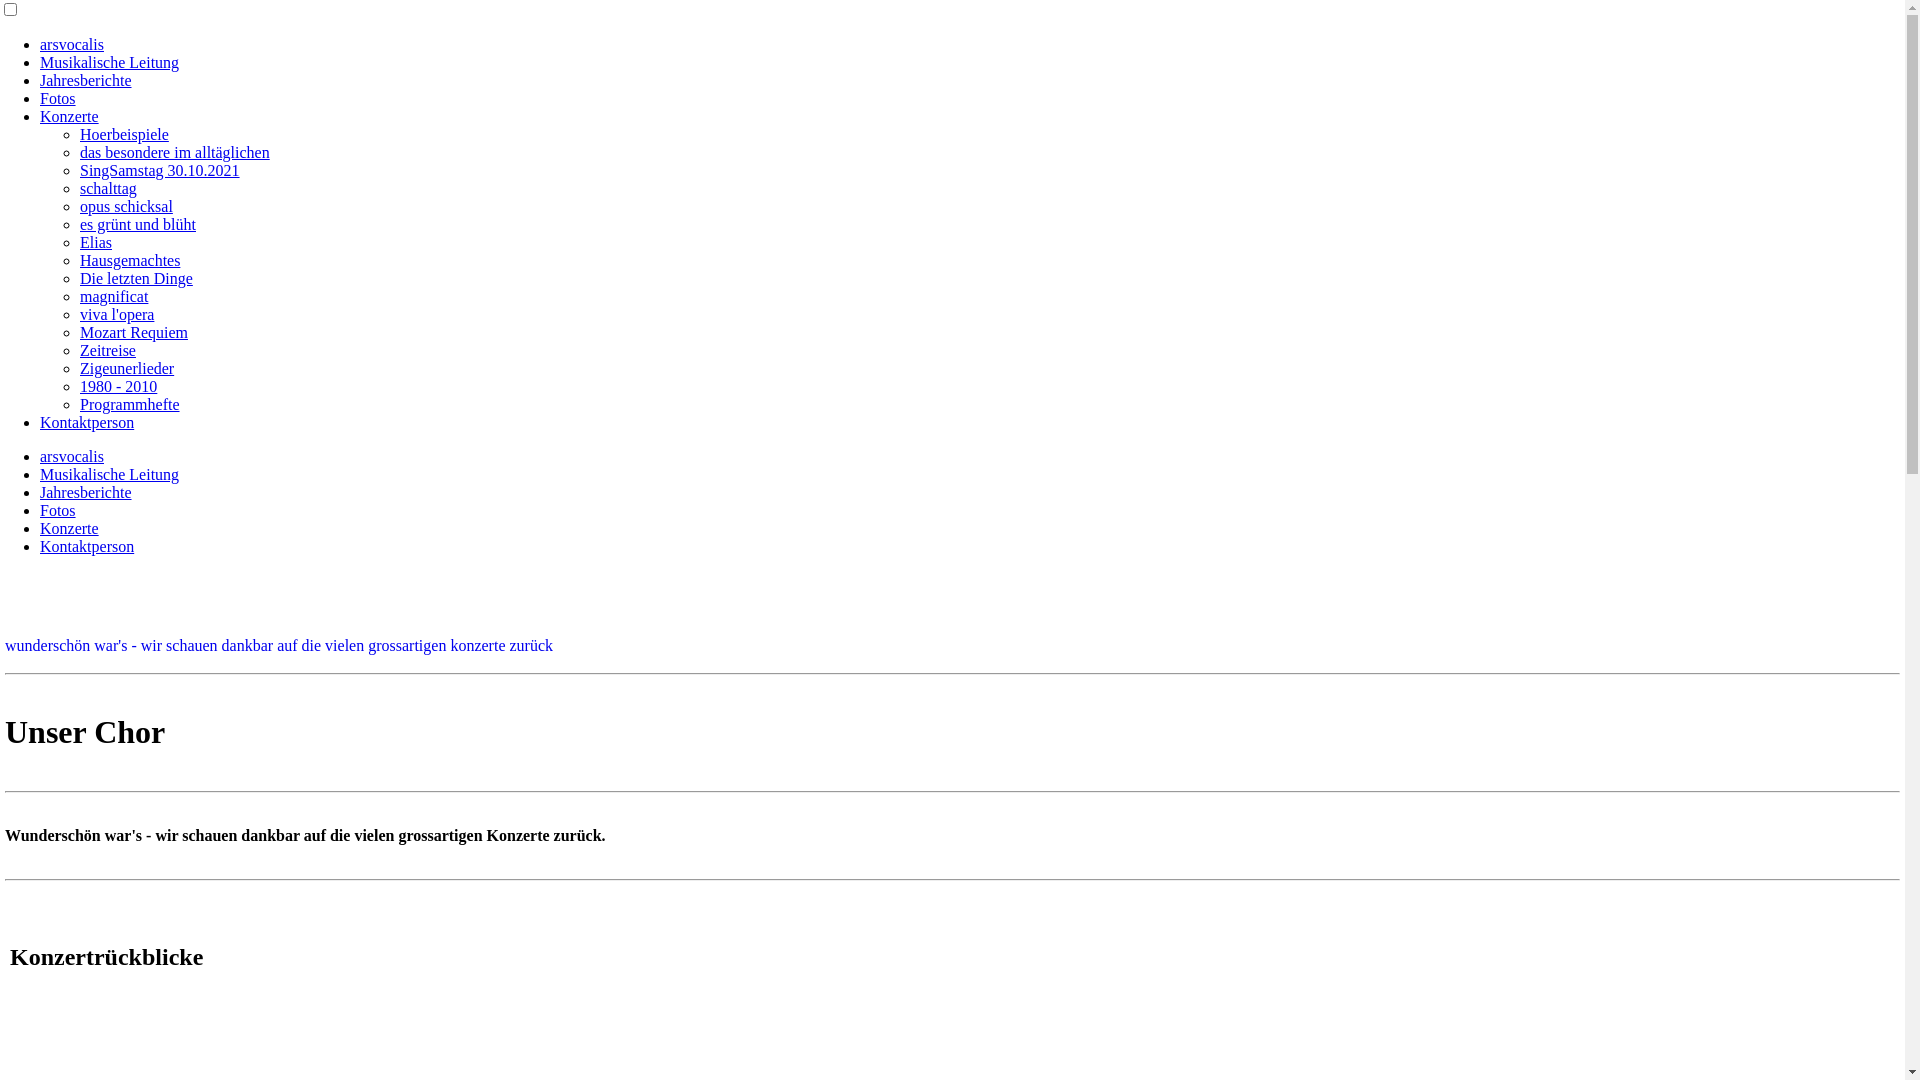  What do you see at coordinates (126, 206) in the screenshot?
I see `opus schicksal` at bounding box center [126, 206].